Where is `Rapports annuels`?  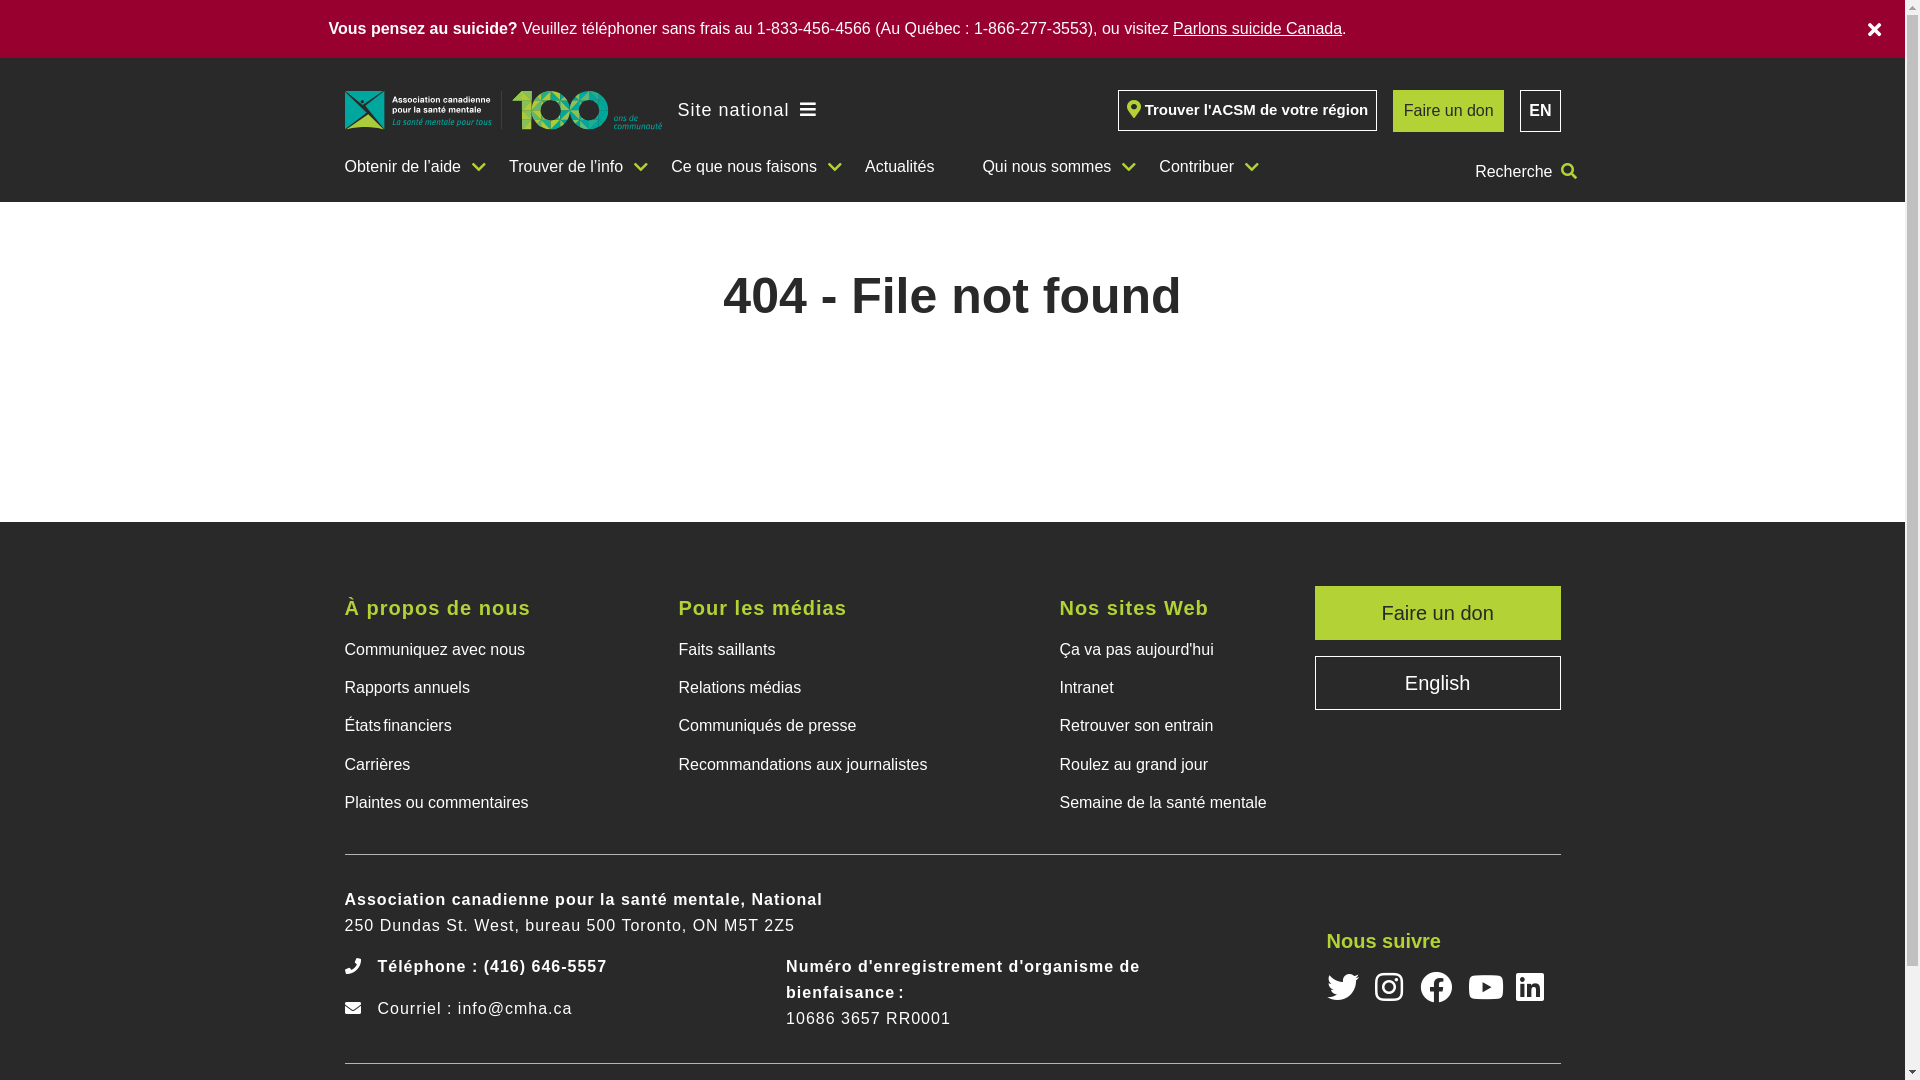 Rapports annuels is located at coordinates (453, 688).